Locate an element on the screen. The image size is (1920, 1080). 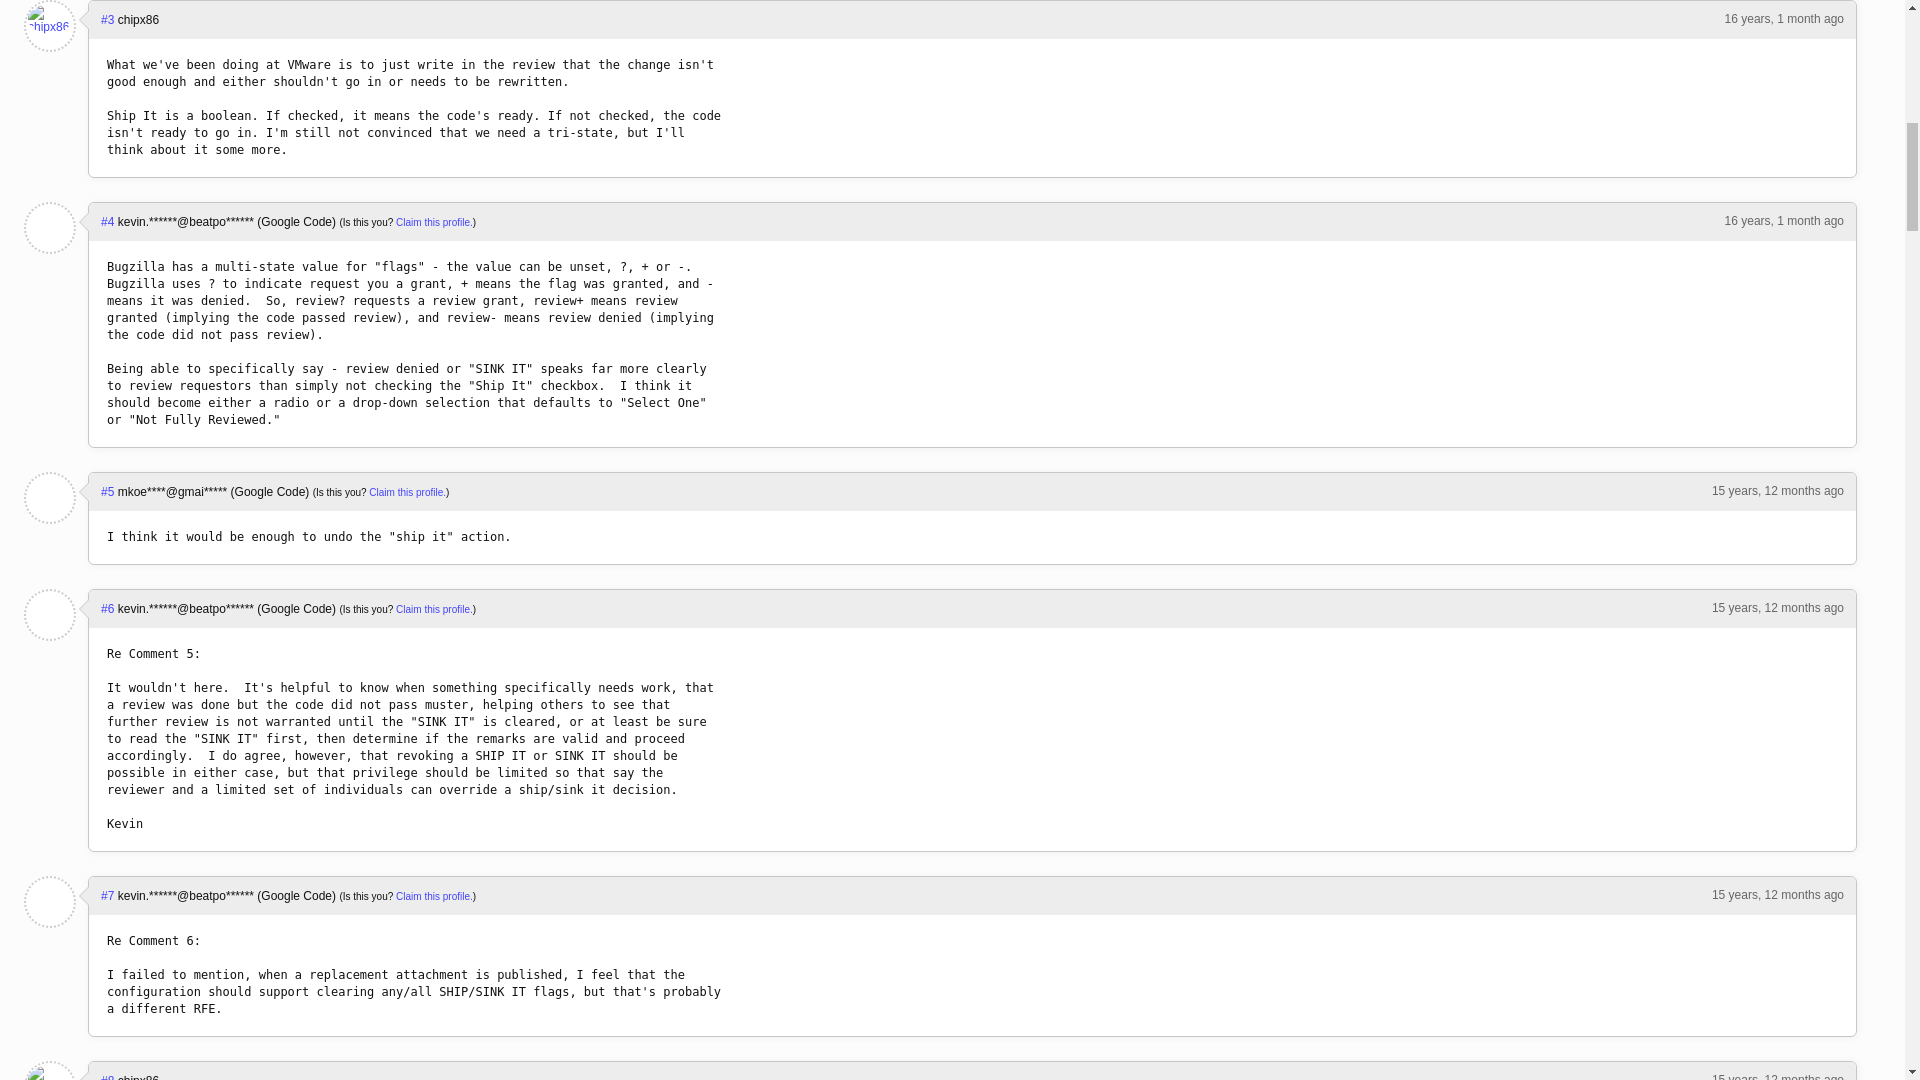
Aug. 20, 2008, 7:07 p.m. is located at coordinates (1778, 607).